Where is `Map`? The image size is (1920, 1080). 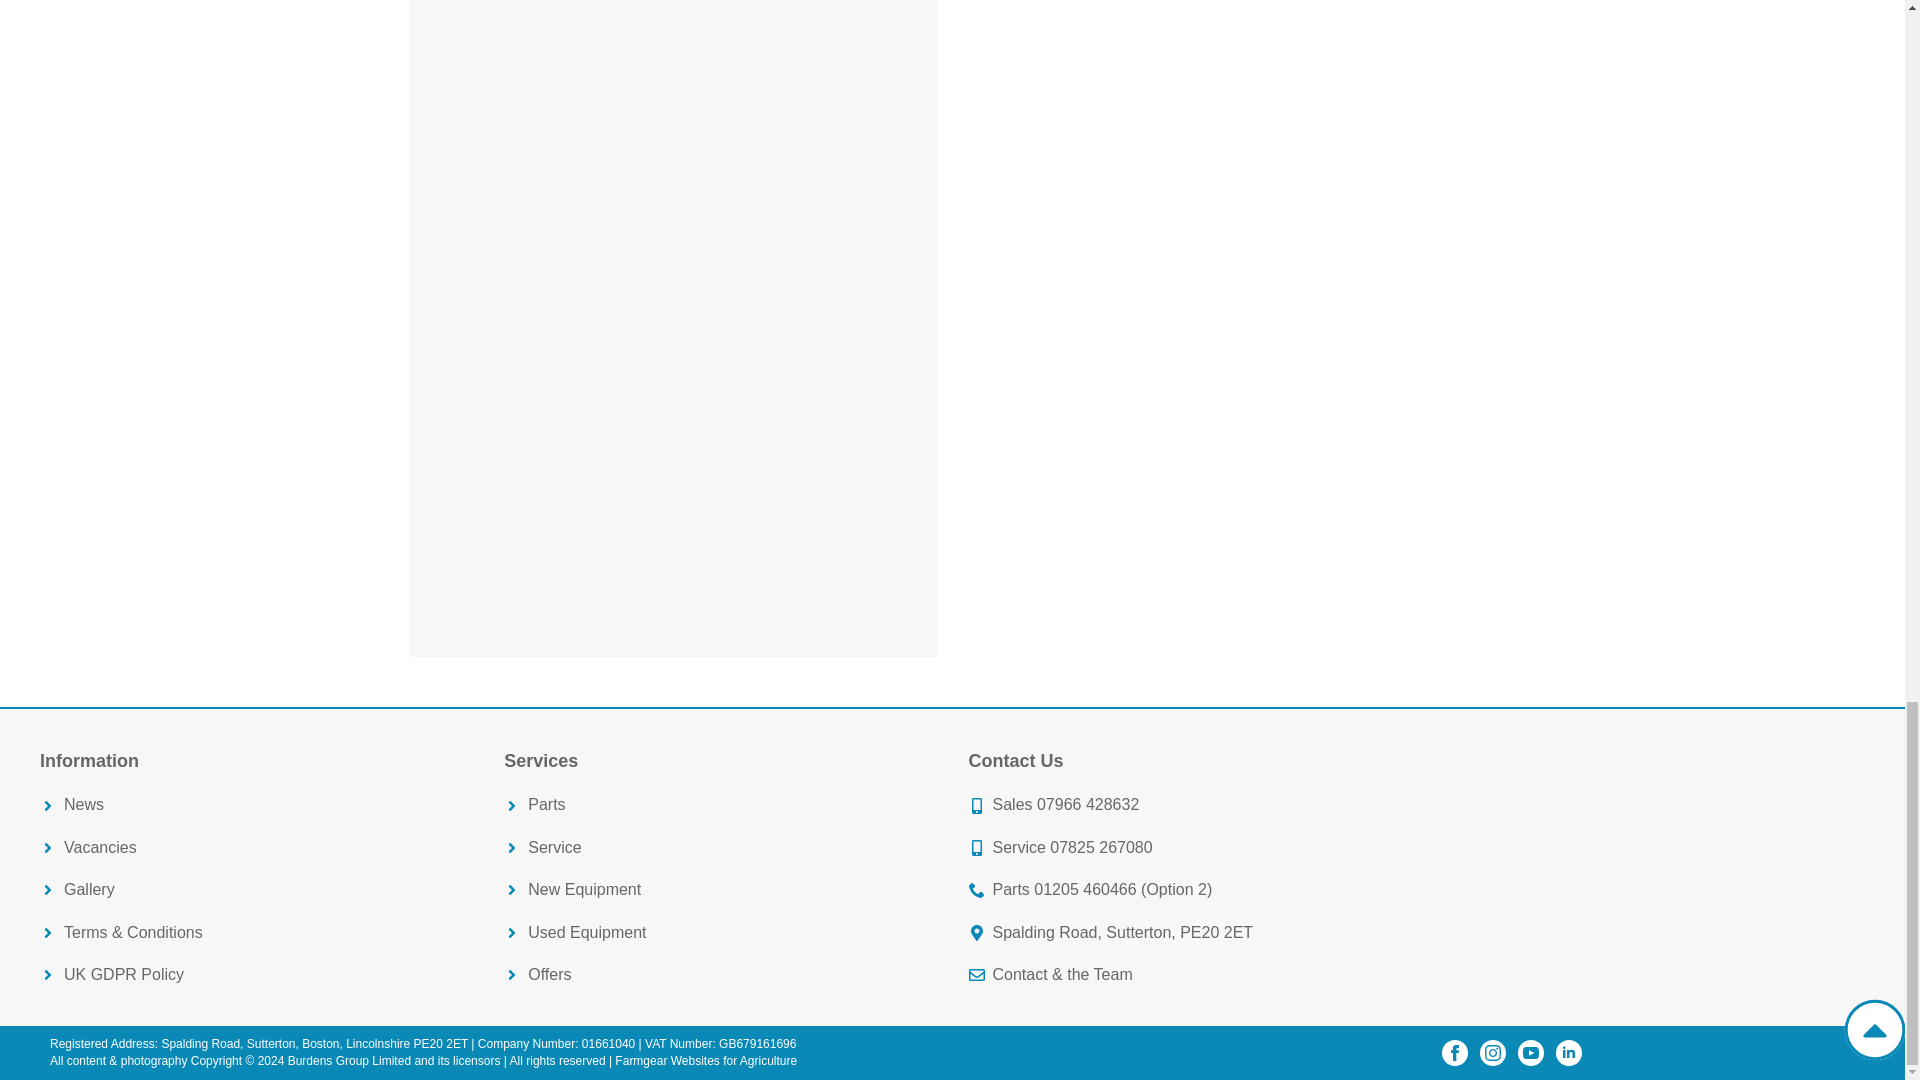 Map is located at coordinates (1648, 868).